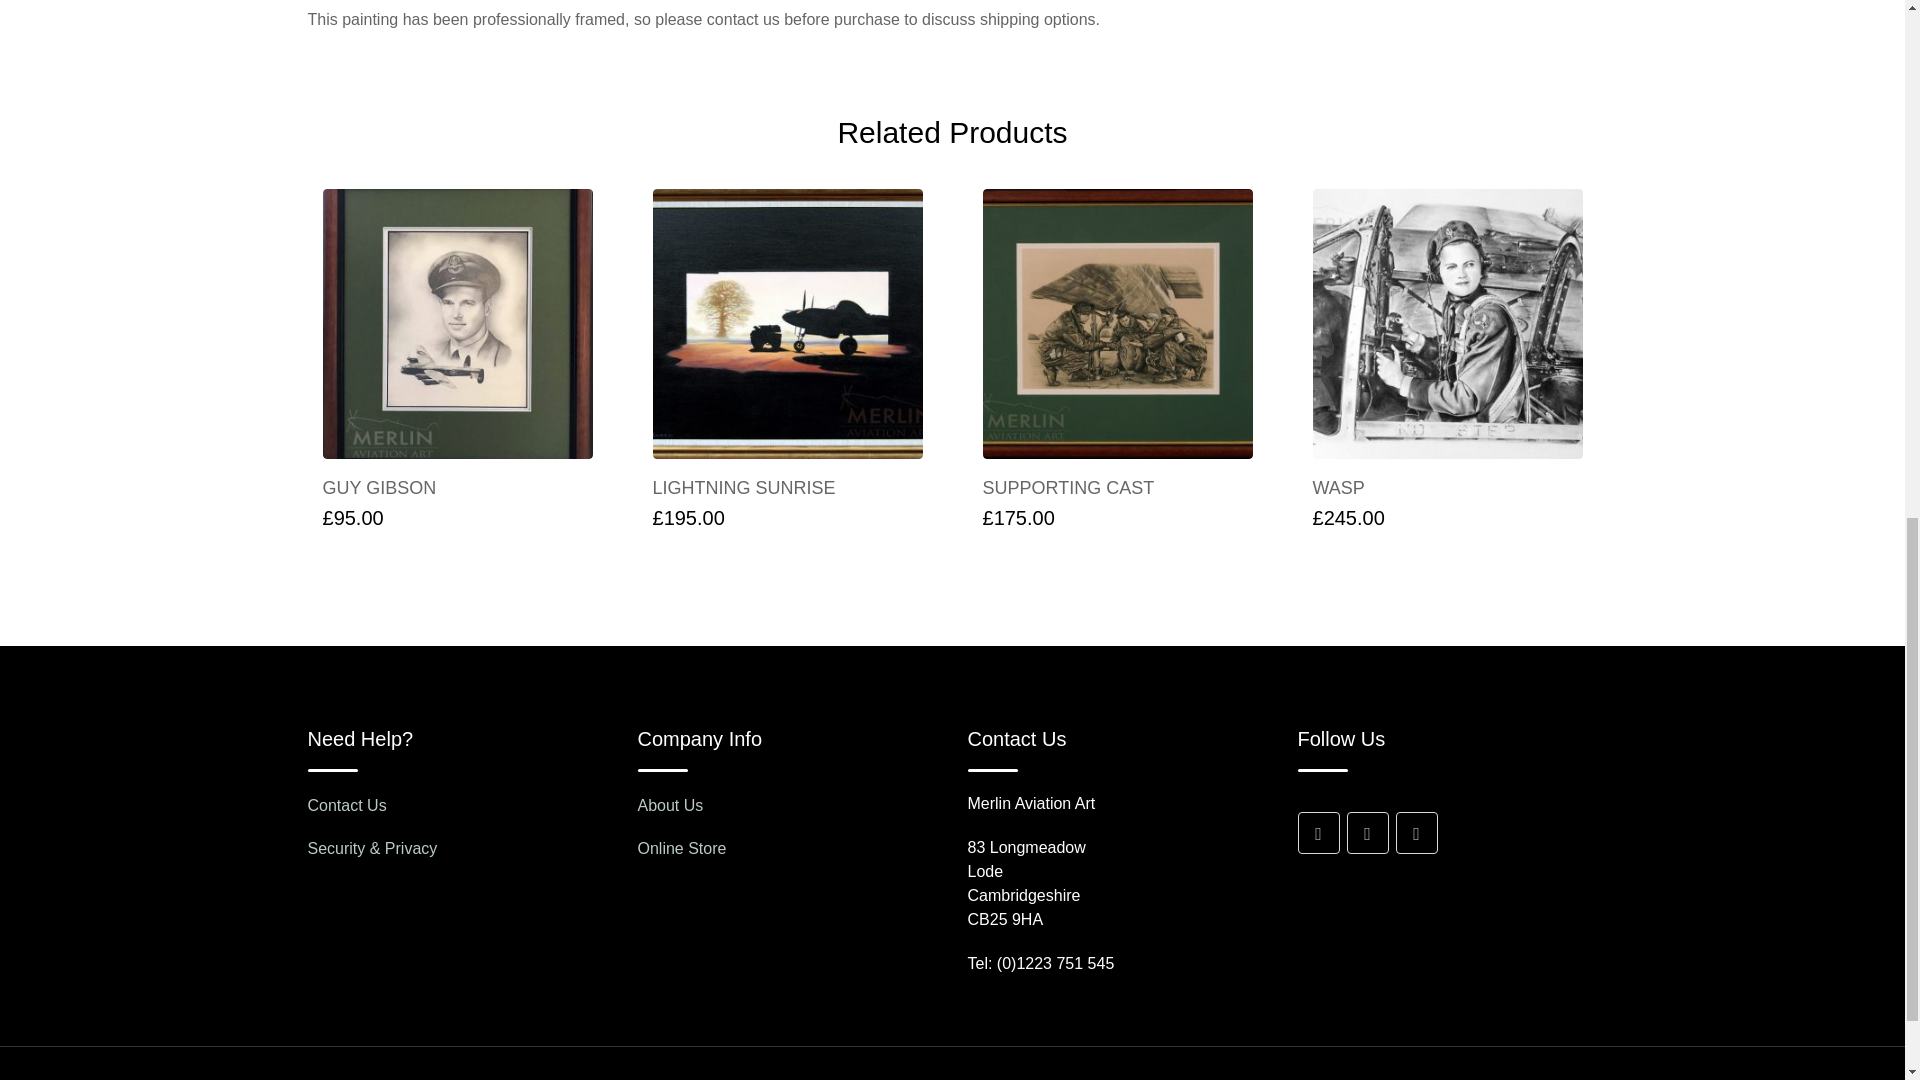  I want to click on About Us, so click(670, 806).